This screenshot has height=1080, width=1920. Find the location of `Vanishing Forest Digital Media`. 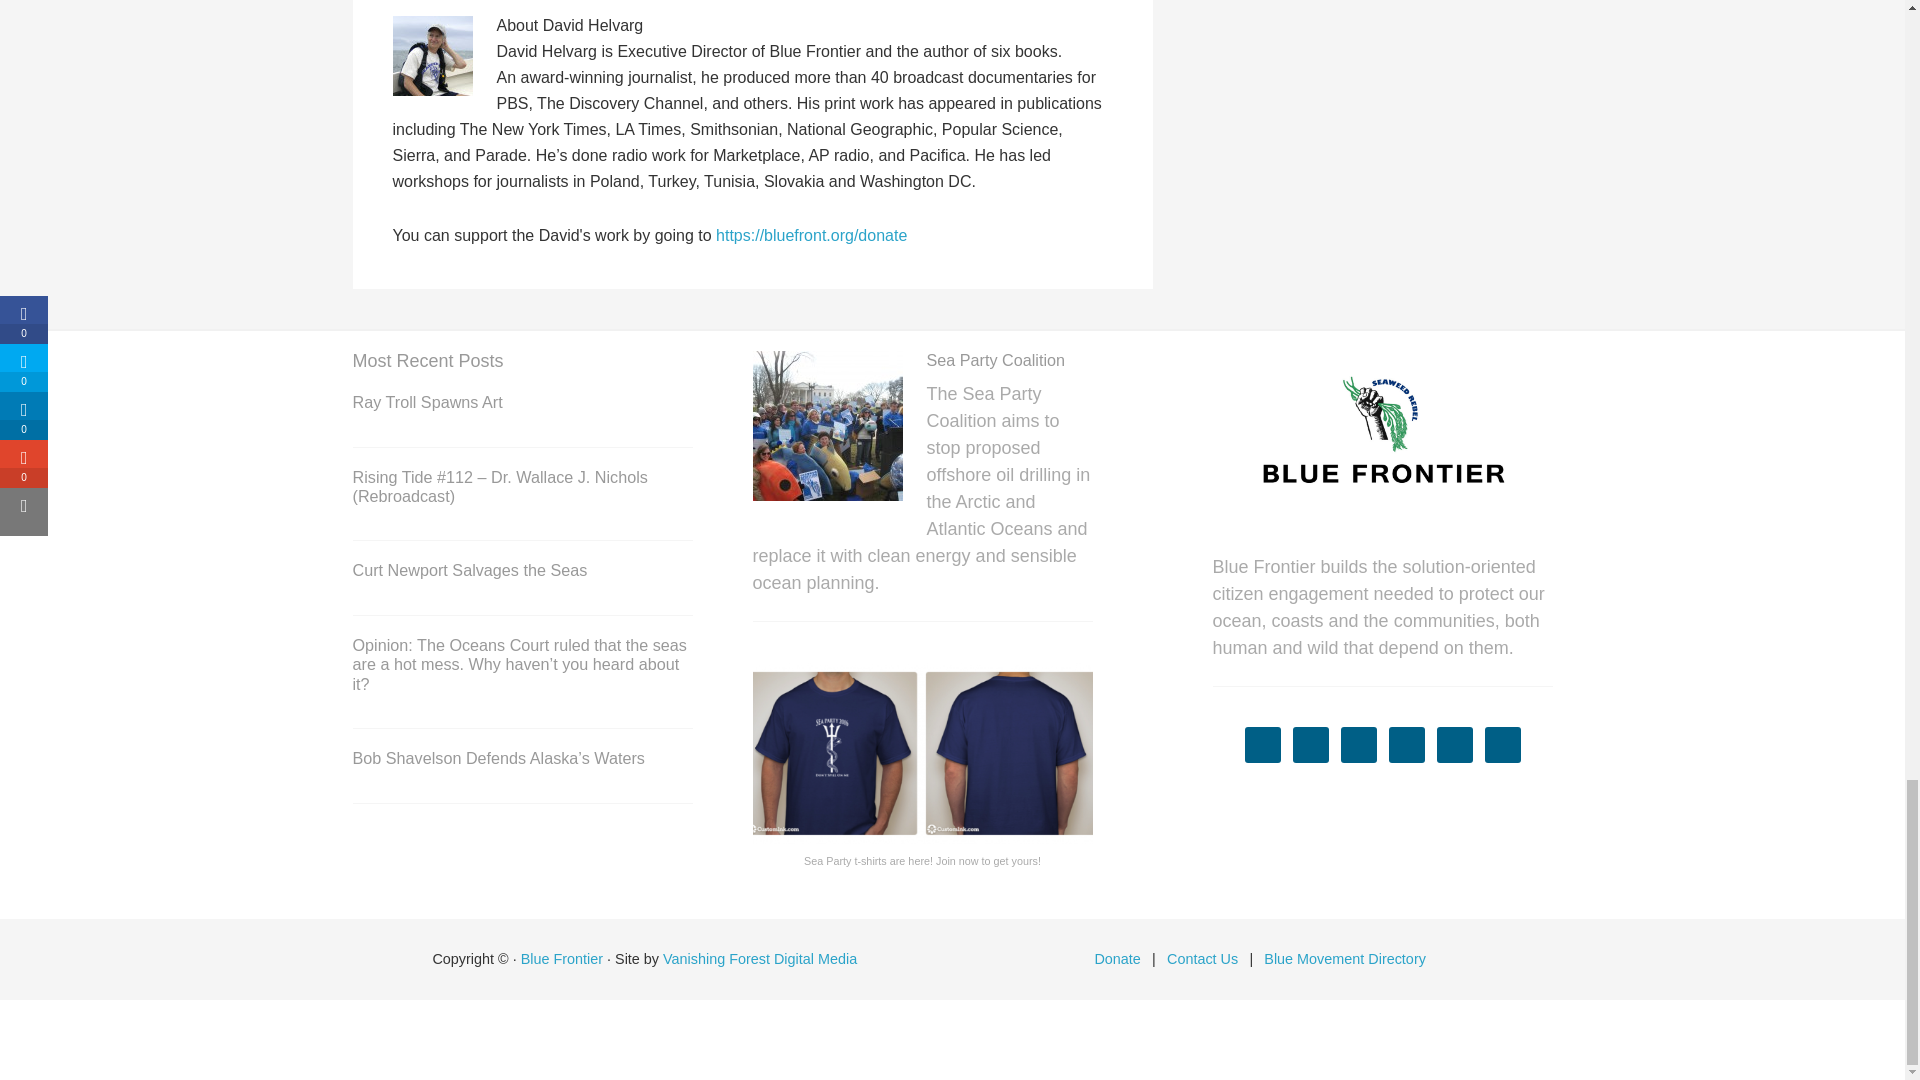

Vanishing Forest Digital Media is located at coordinates (759, 958).